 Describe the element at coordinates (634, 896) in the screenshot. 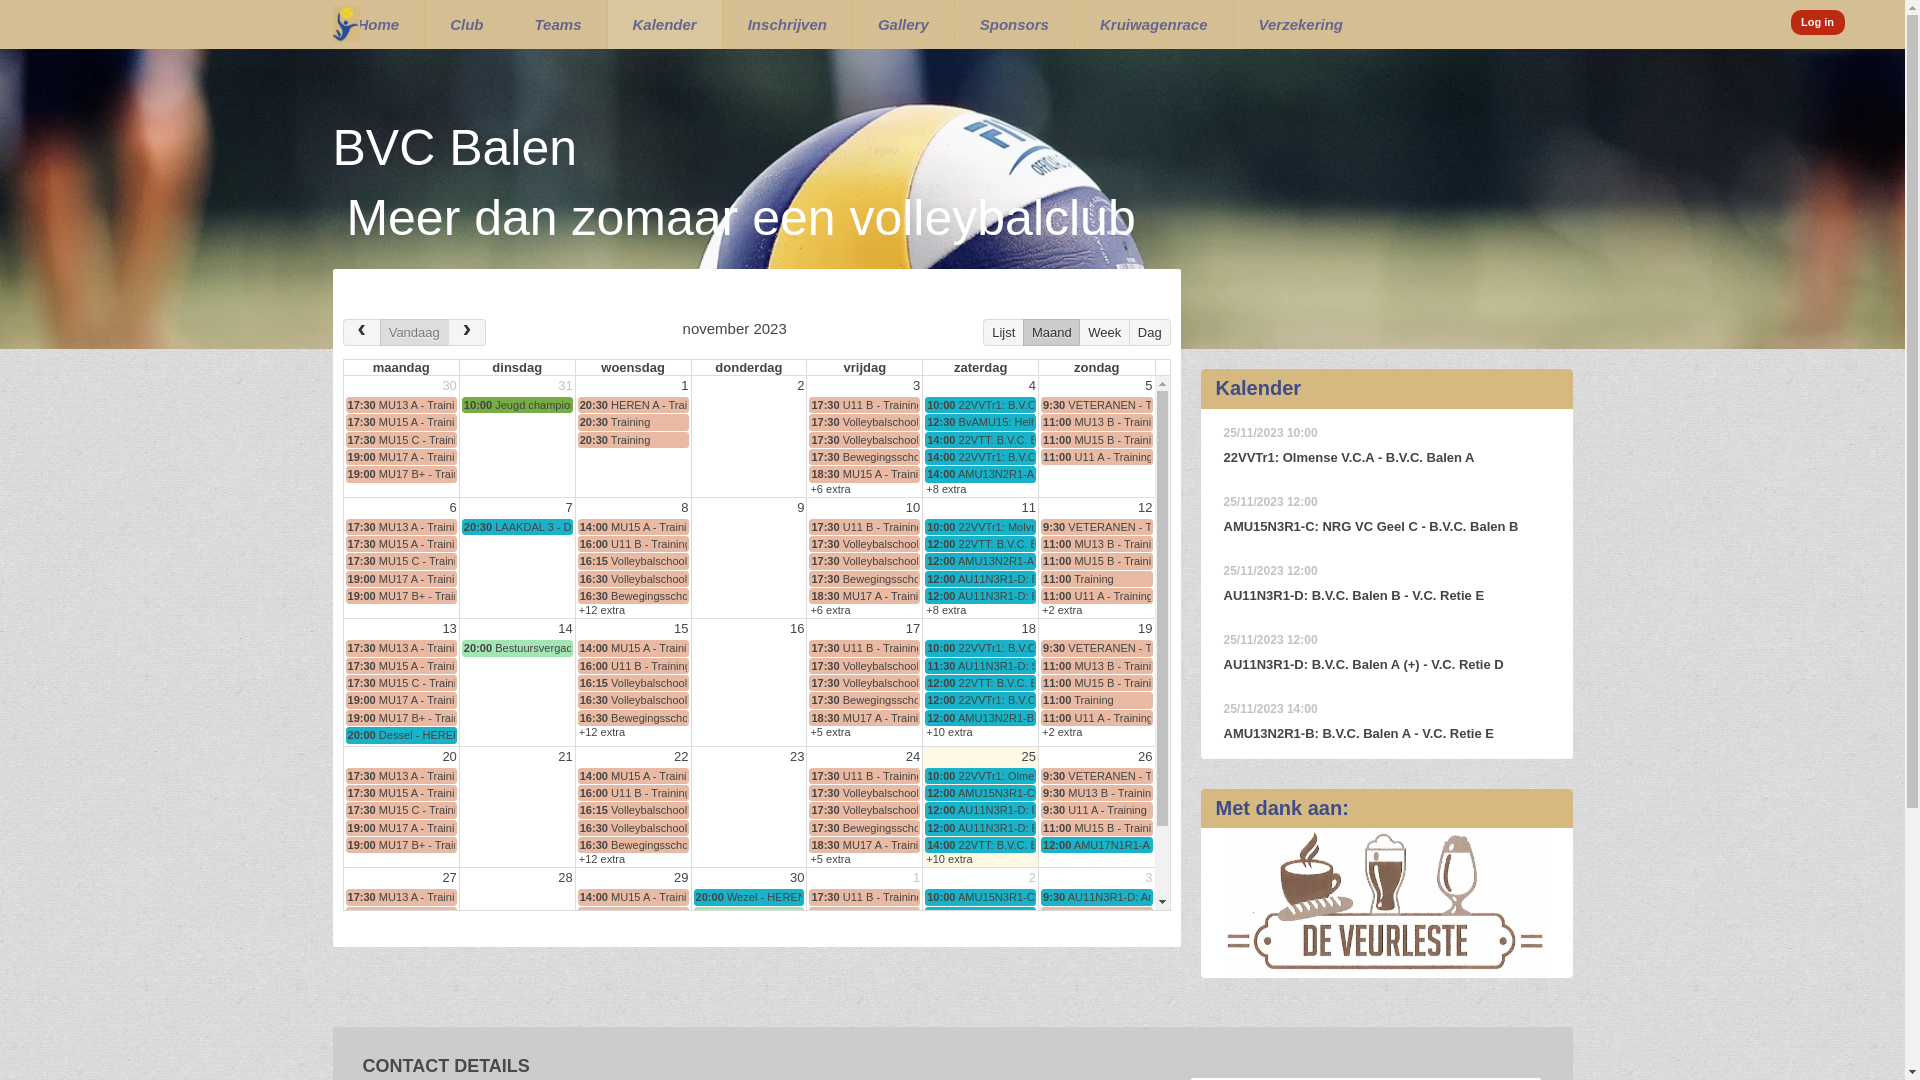

I see `14:00 MU15 A - Training` at that location.